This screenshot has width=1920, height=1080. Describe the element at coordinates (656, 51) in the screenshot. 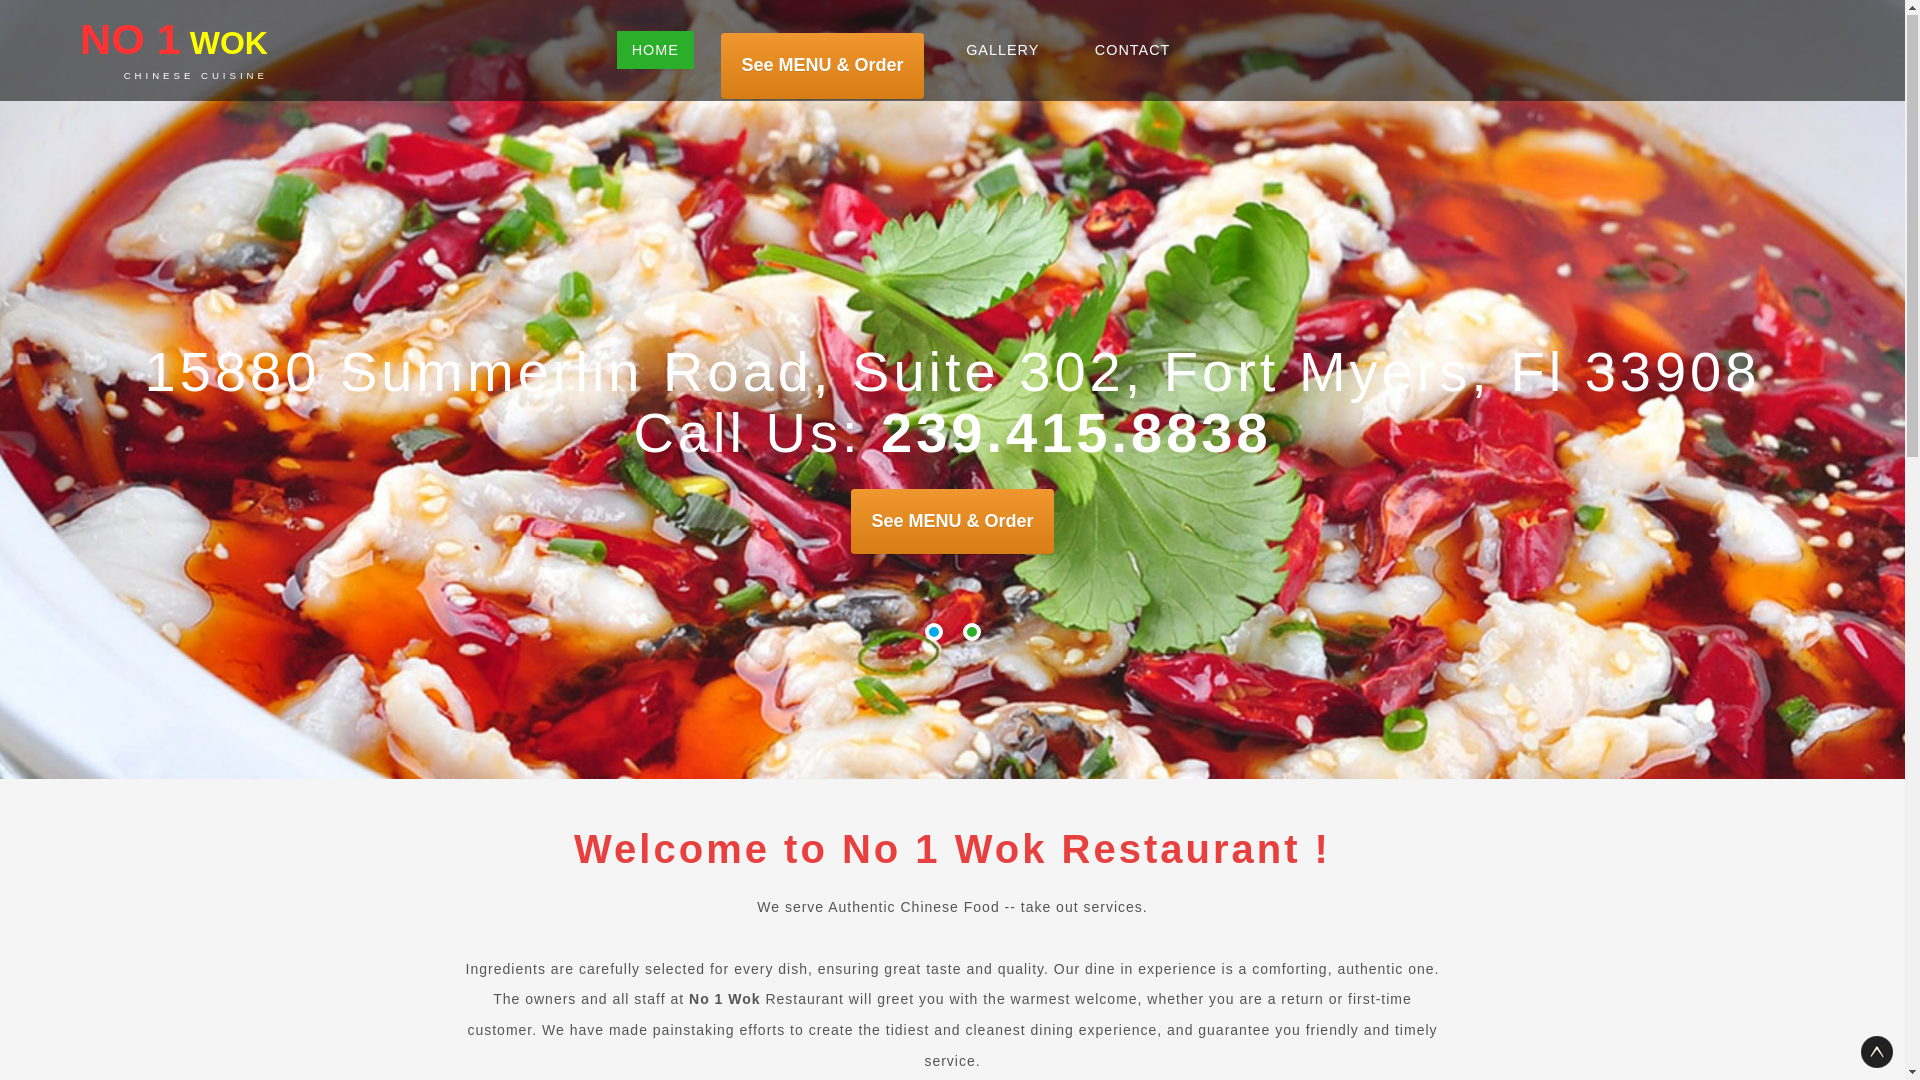

I see `HOME` at that location.